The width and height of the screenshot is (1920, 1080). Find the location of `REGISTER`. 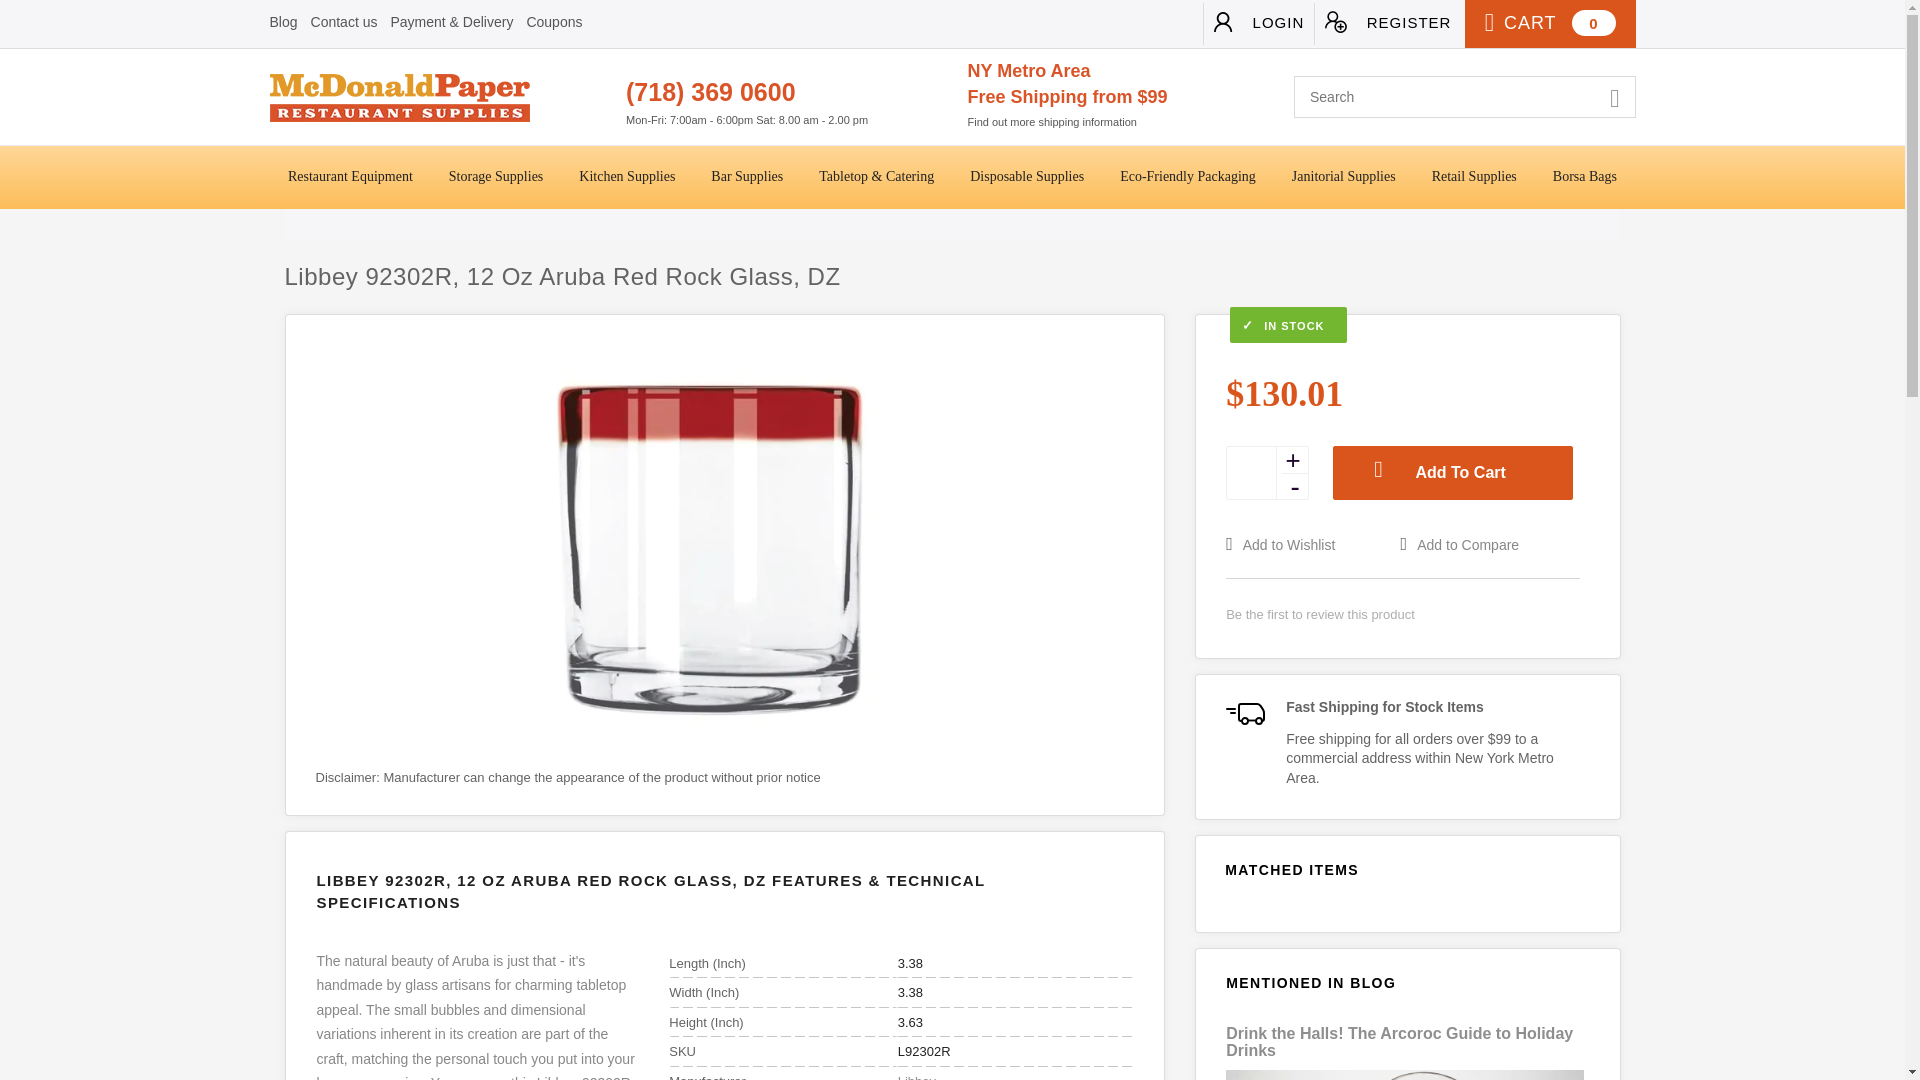

REGISTER is located at coordinates (1387, 24).